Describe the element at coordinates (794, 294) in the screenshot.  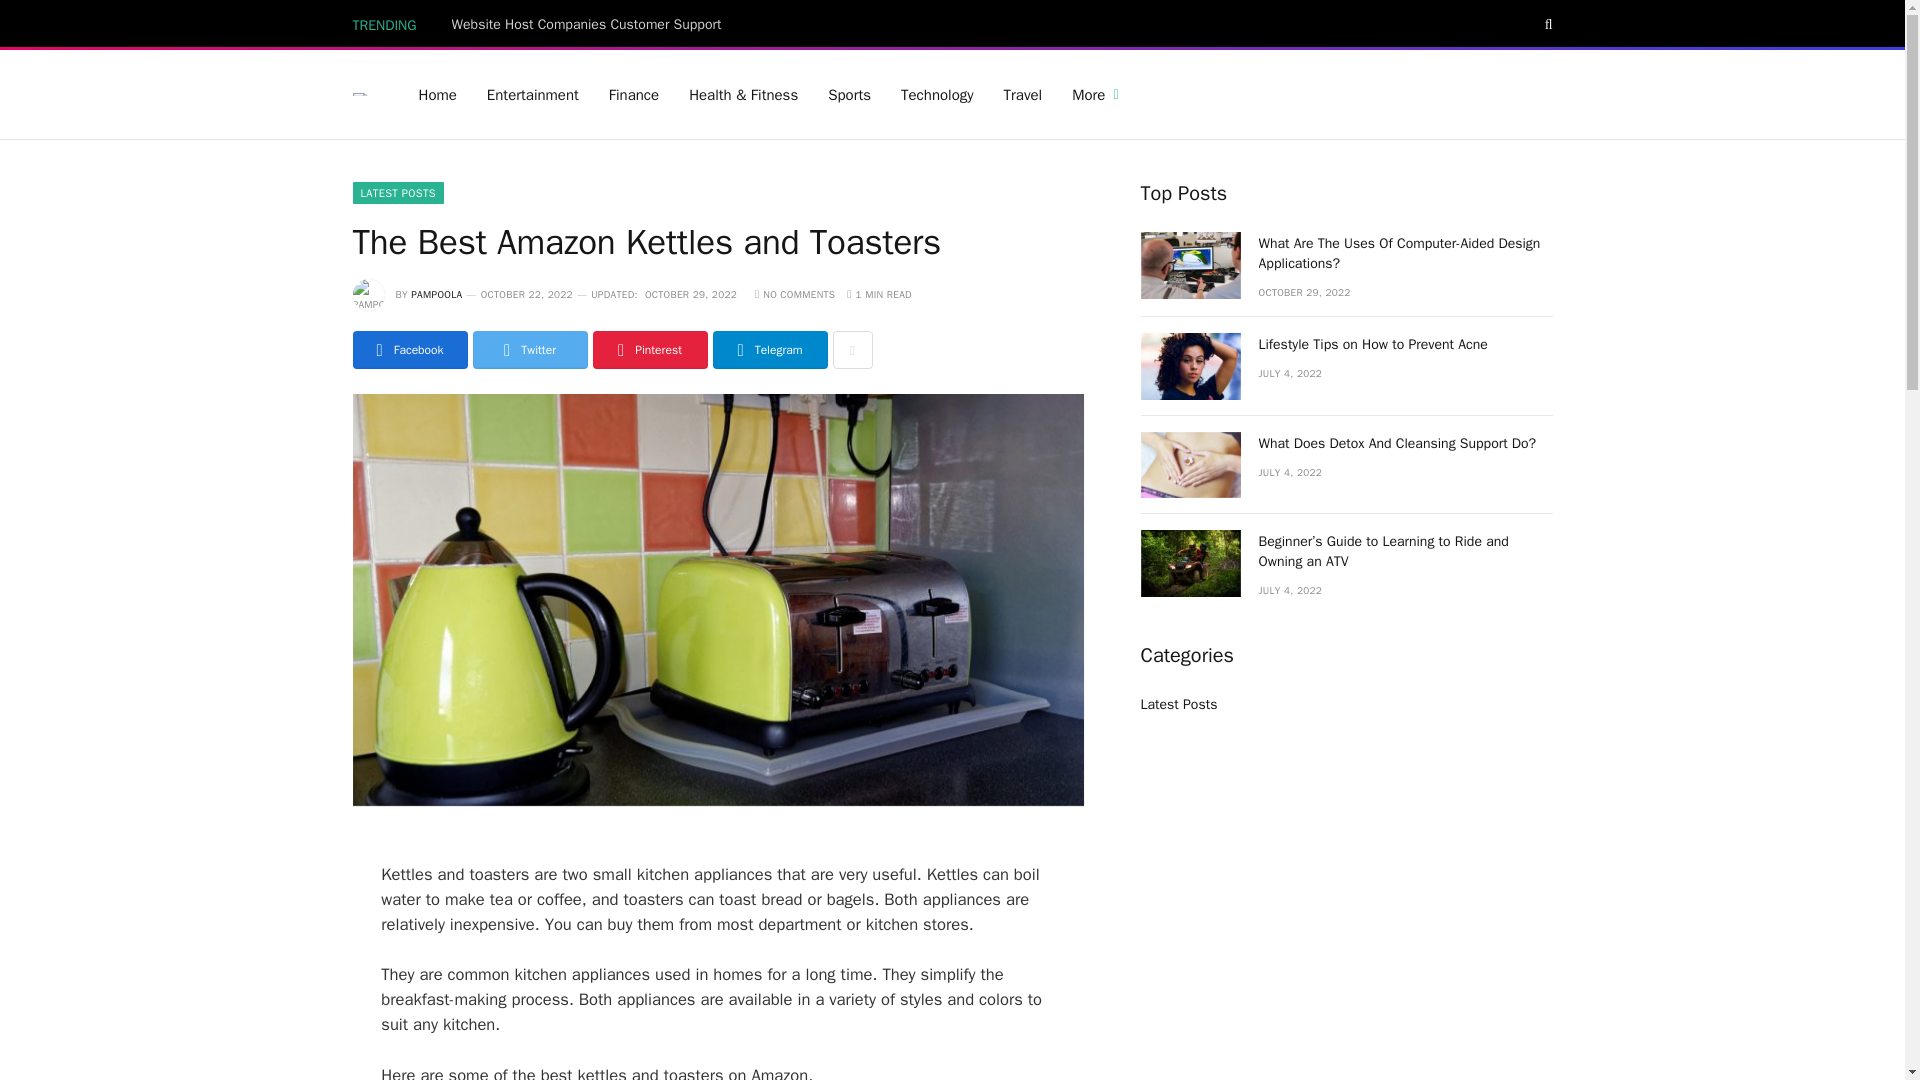
I see `NO COMMENTS` at that location.